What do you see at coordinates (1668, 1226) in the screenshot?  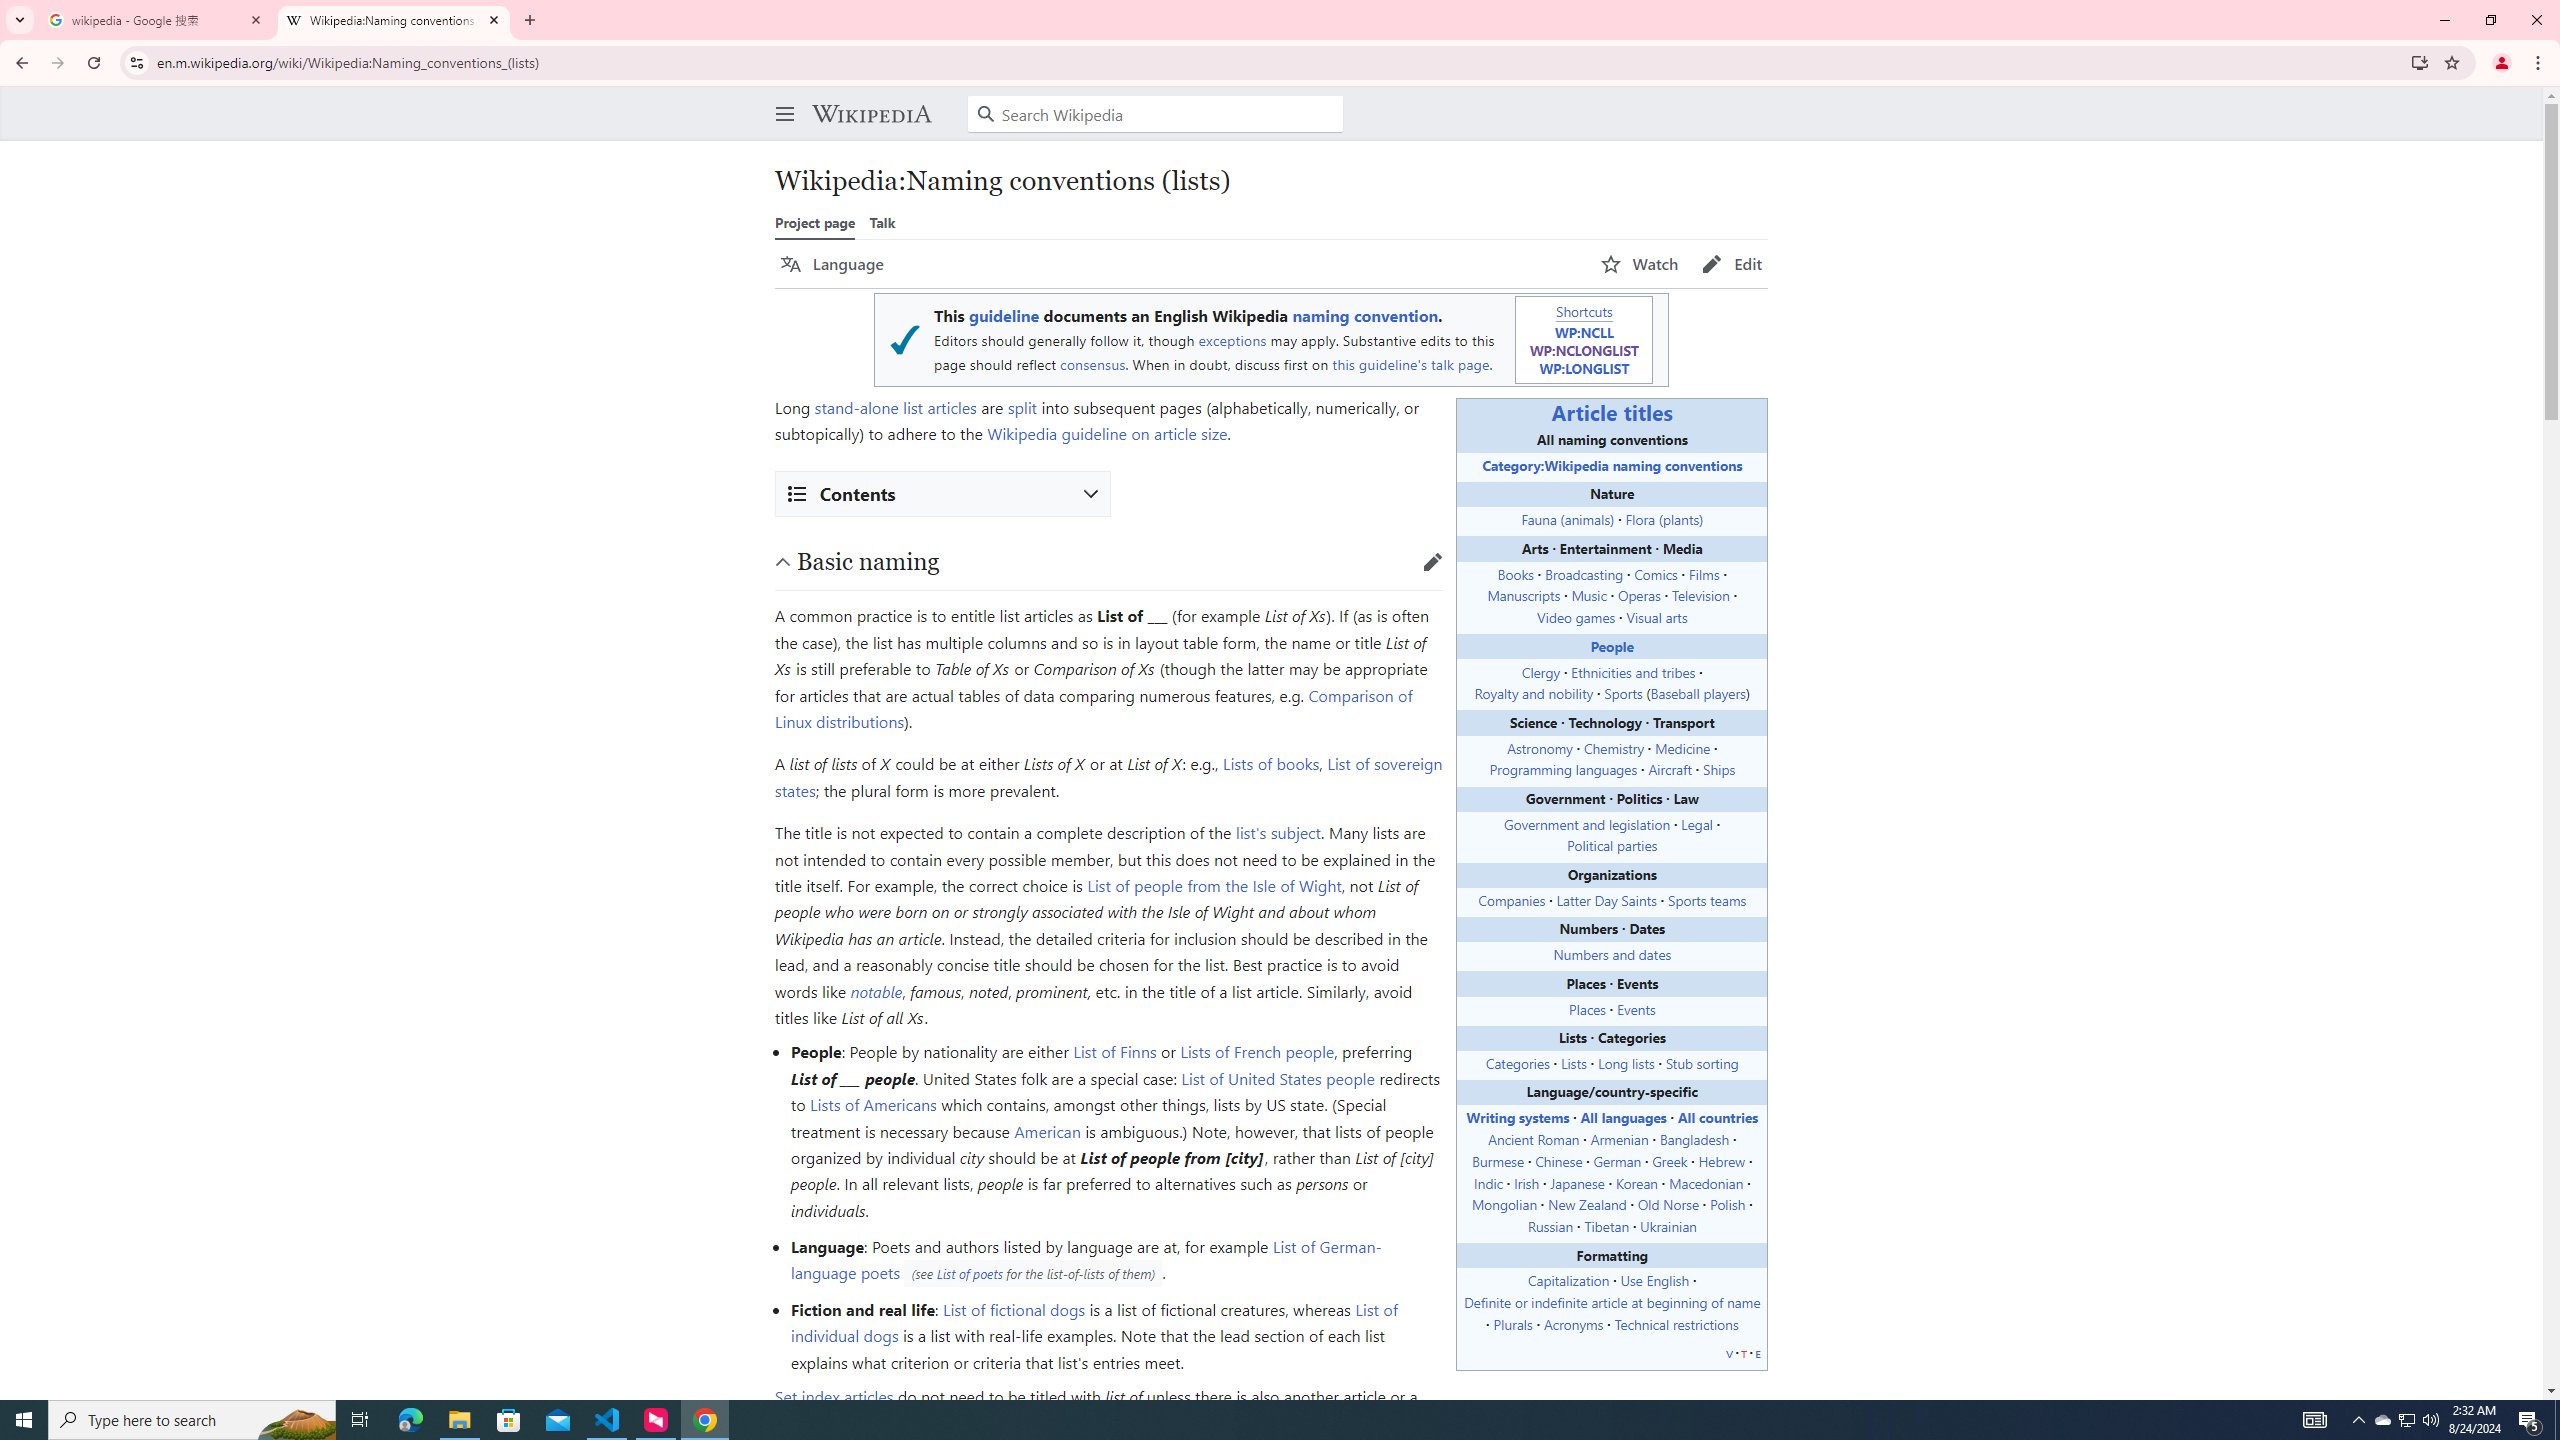 I see `Ukrainian` at bounding box center [1668, 1226].